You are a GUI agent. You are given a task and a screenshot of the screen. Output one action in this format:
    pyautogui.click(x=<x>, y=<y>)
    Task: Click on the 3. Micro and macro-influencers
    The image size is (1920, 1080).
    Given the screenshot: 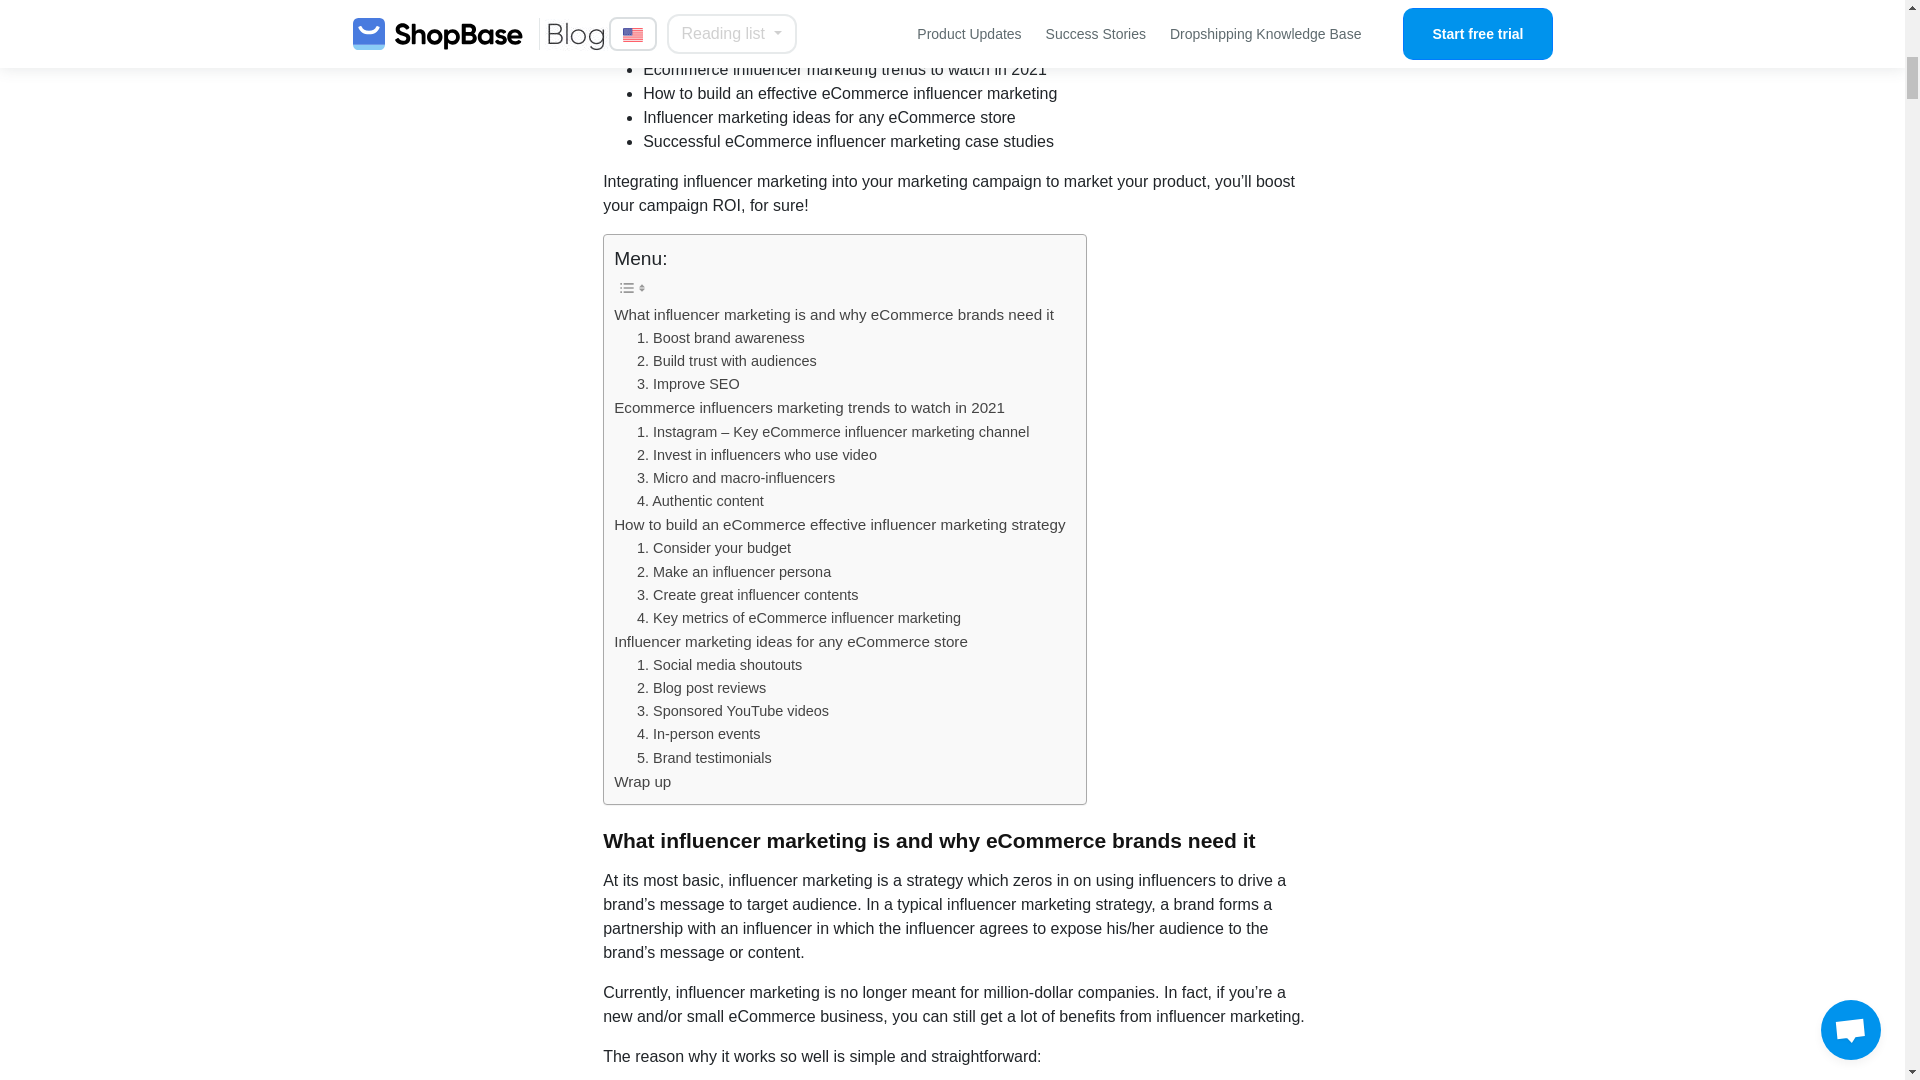 What is the action you would take?
    pyautogui.click(x=736, y=478)
    